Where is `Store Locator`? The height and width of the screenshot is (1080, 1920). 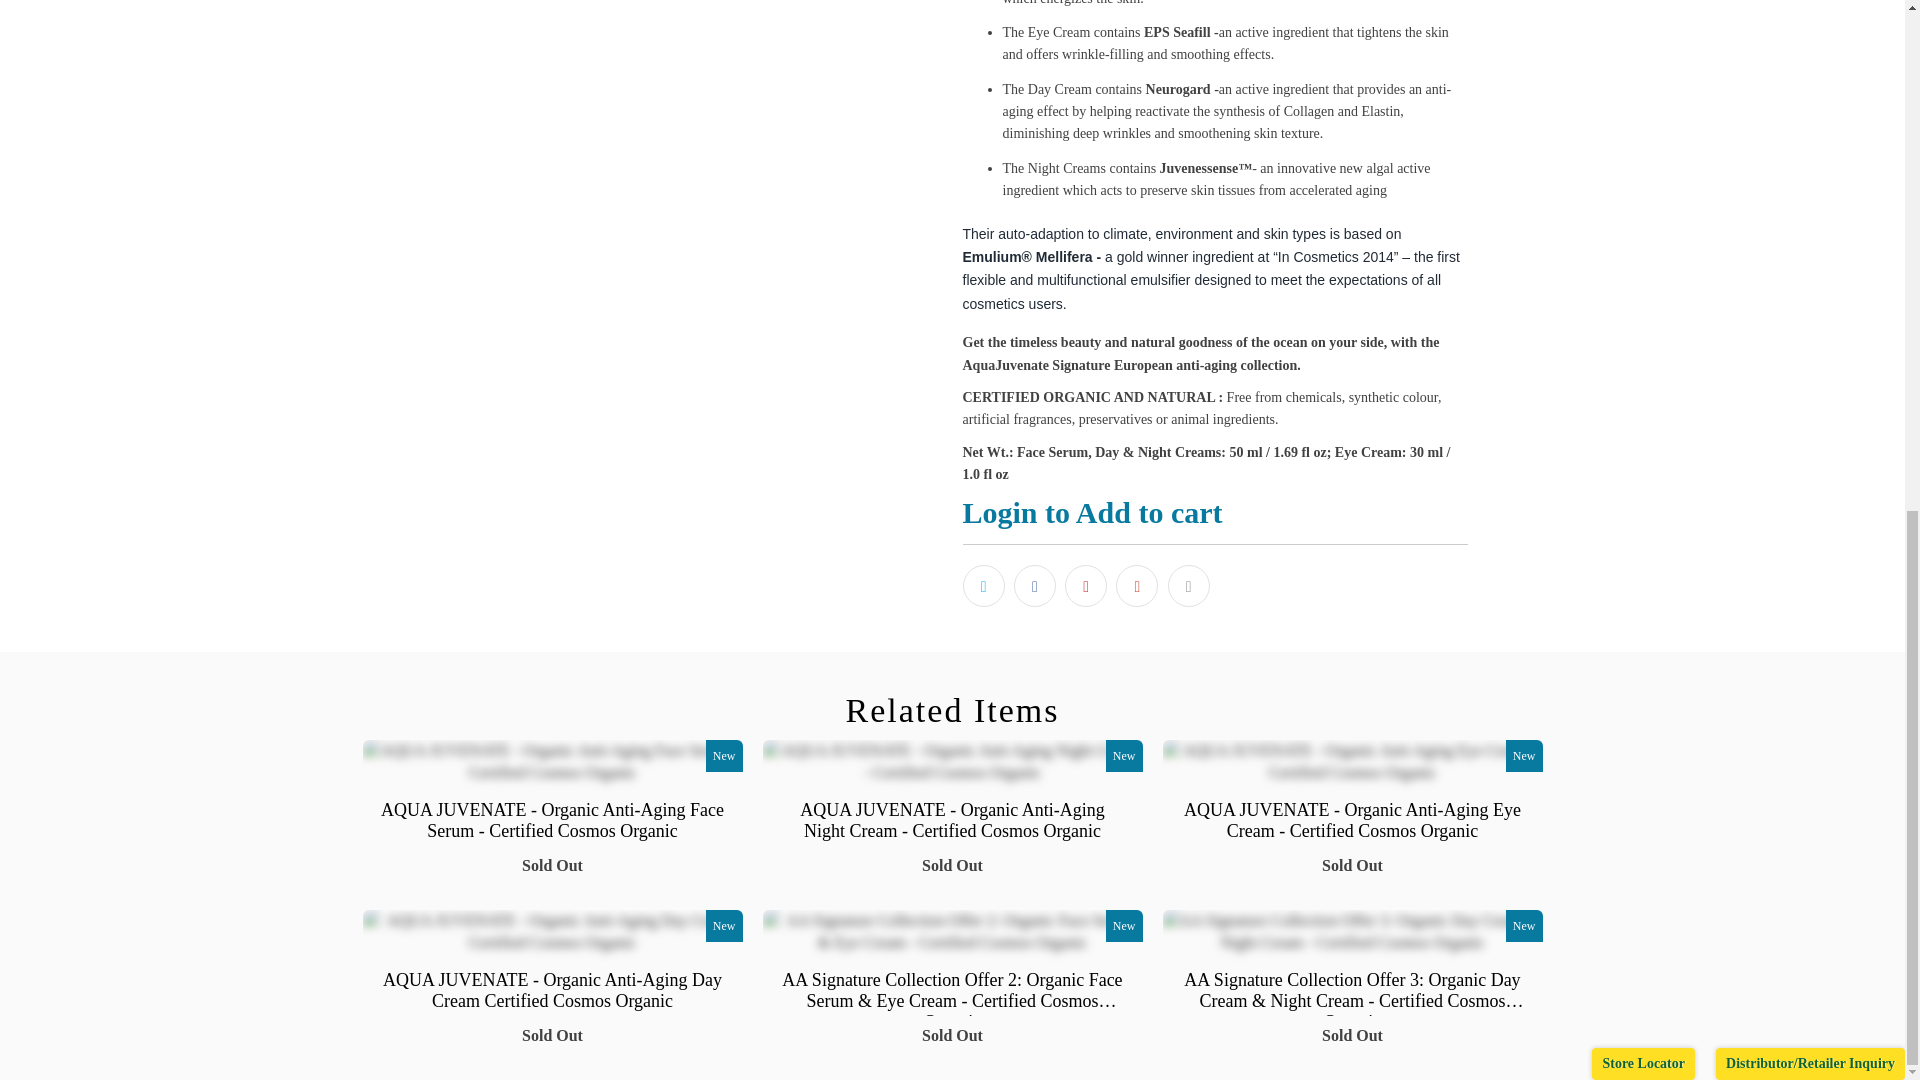
Store Locator is located at coordinates (1643, 96).